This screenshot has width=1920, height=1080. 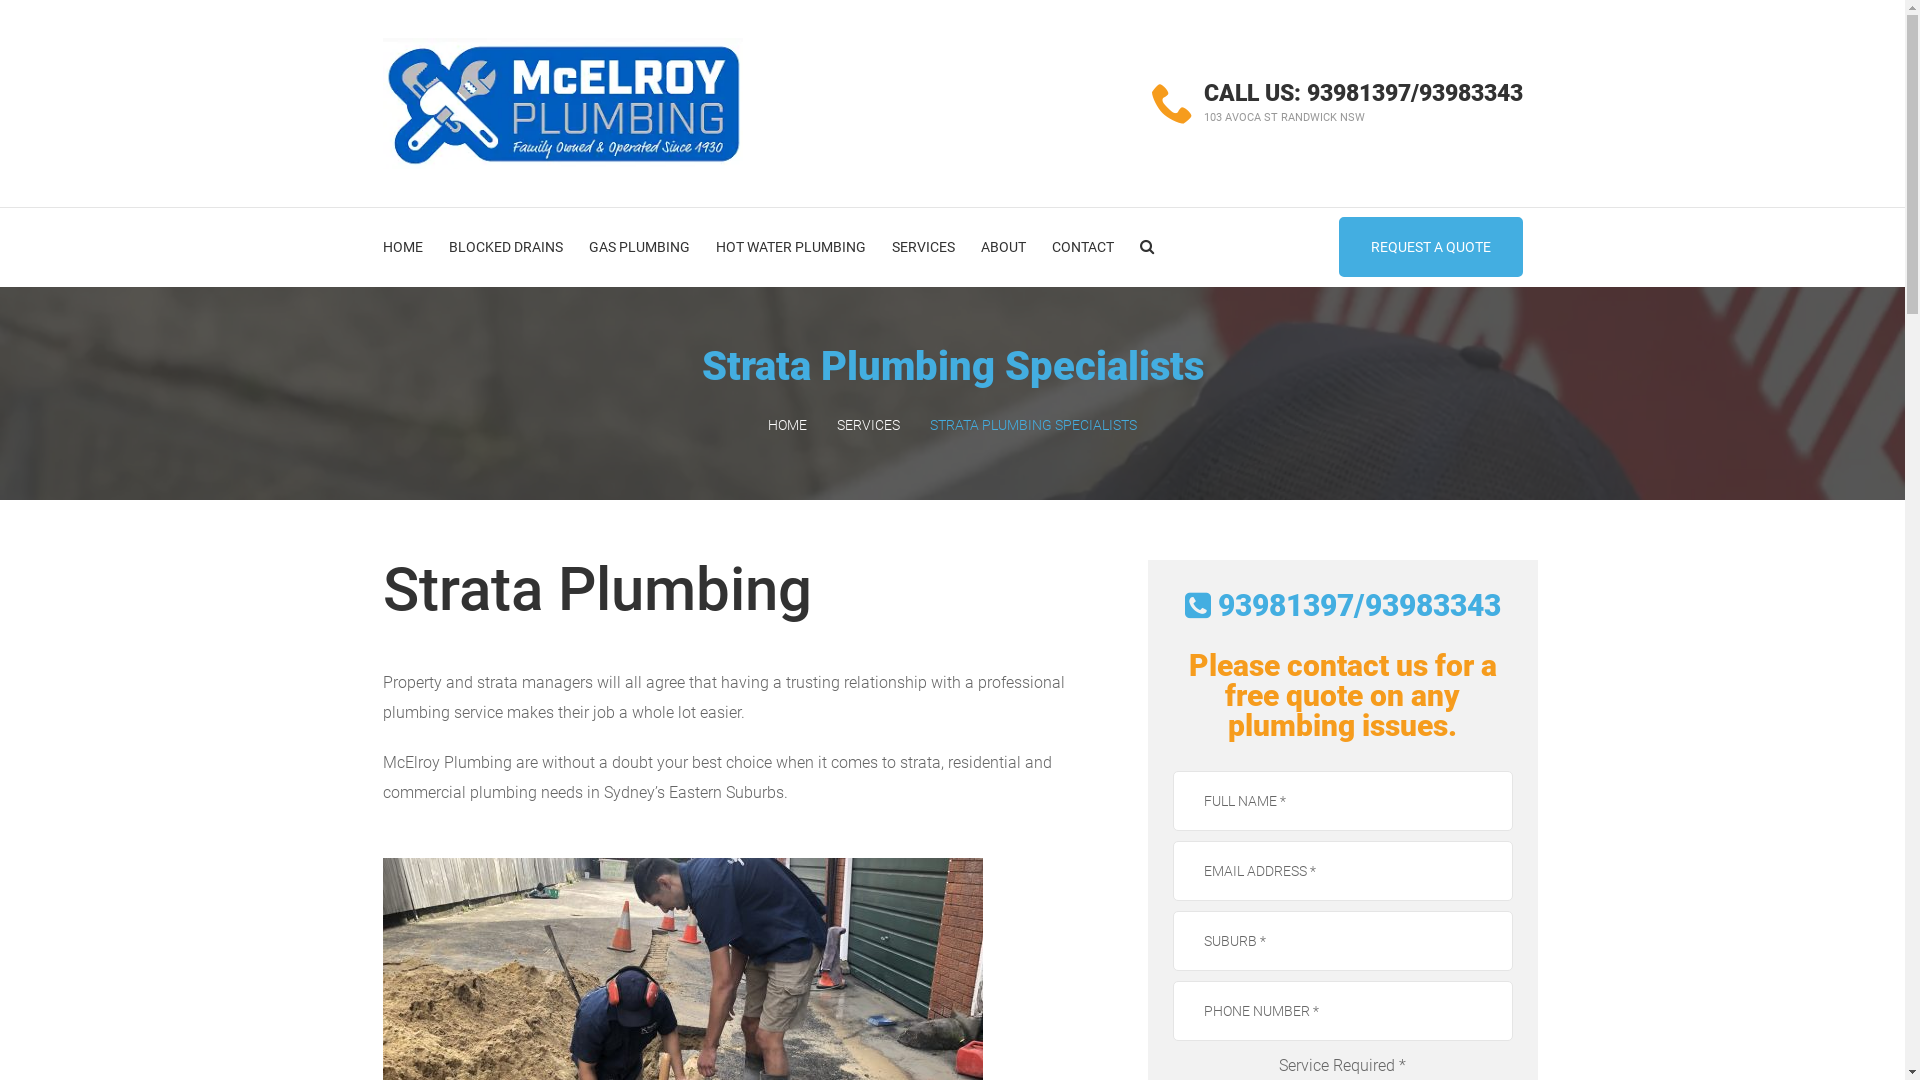 What do you see at coordinates (1430, 247) in the screenshot?
I see `REQUEST A QUOTE` at bounding box center [1430, 247].